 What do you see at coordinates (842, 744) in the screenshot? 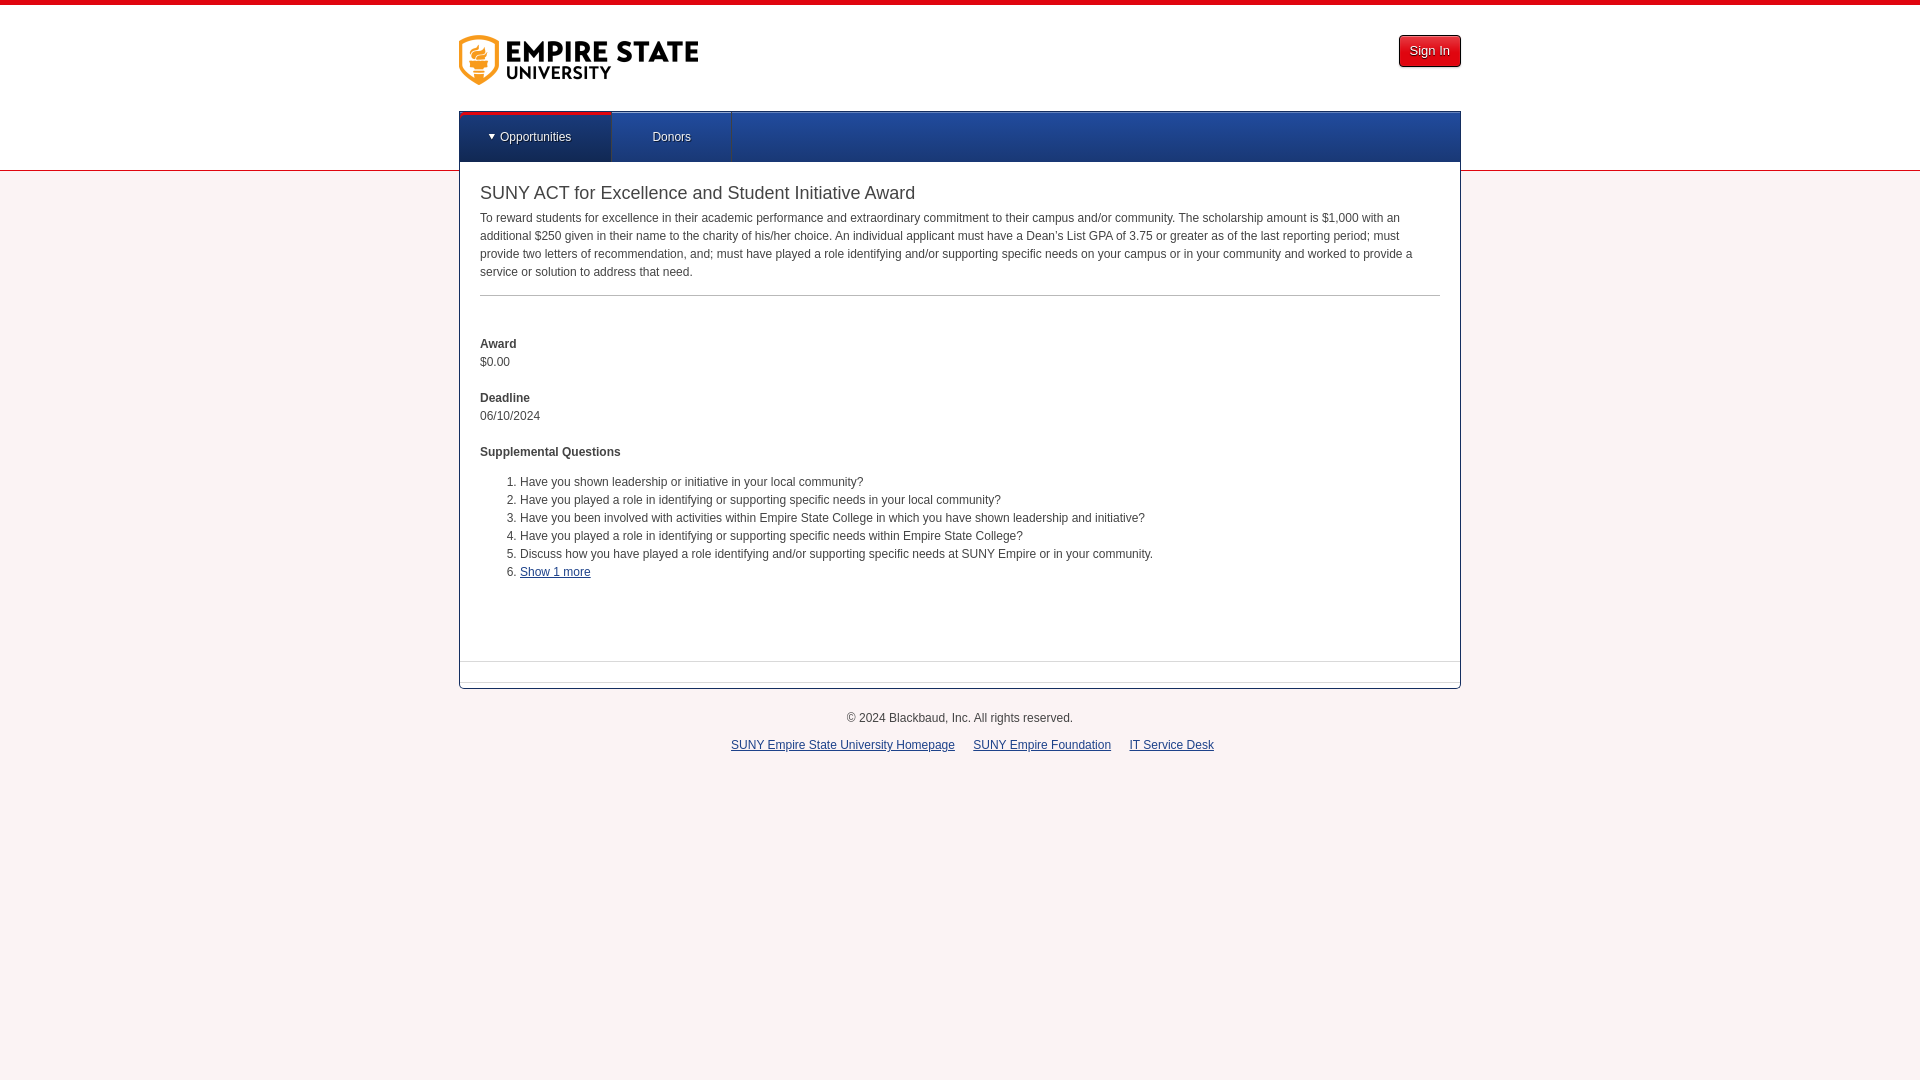
I see `SUNY Empire State University Homepage` at bounding box center [842, 744].